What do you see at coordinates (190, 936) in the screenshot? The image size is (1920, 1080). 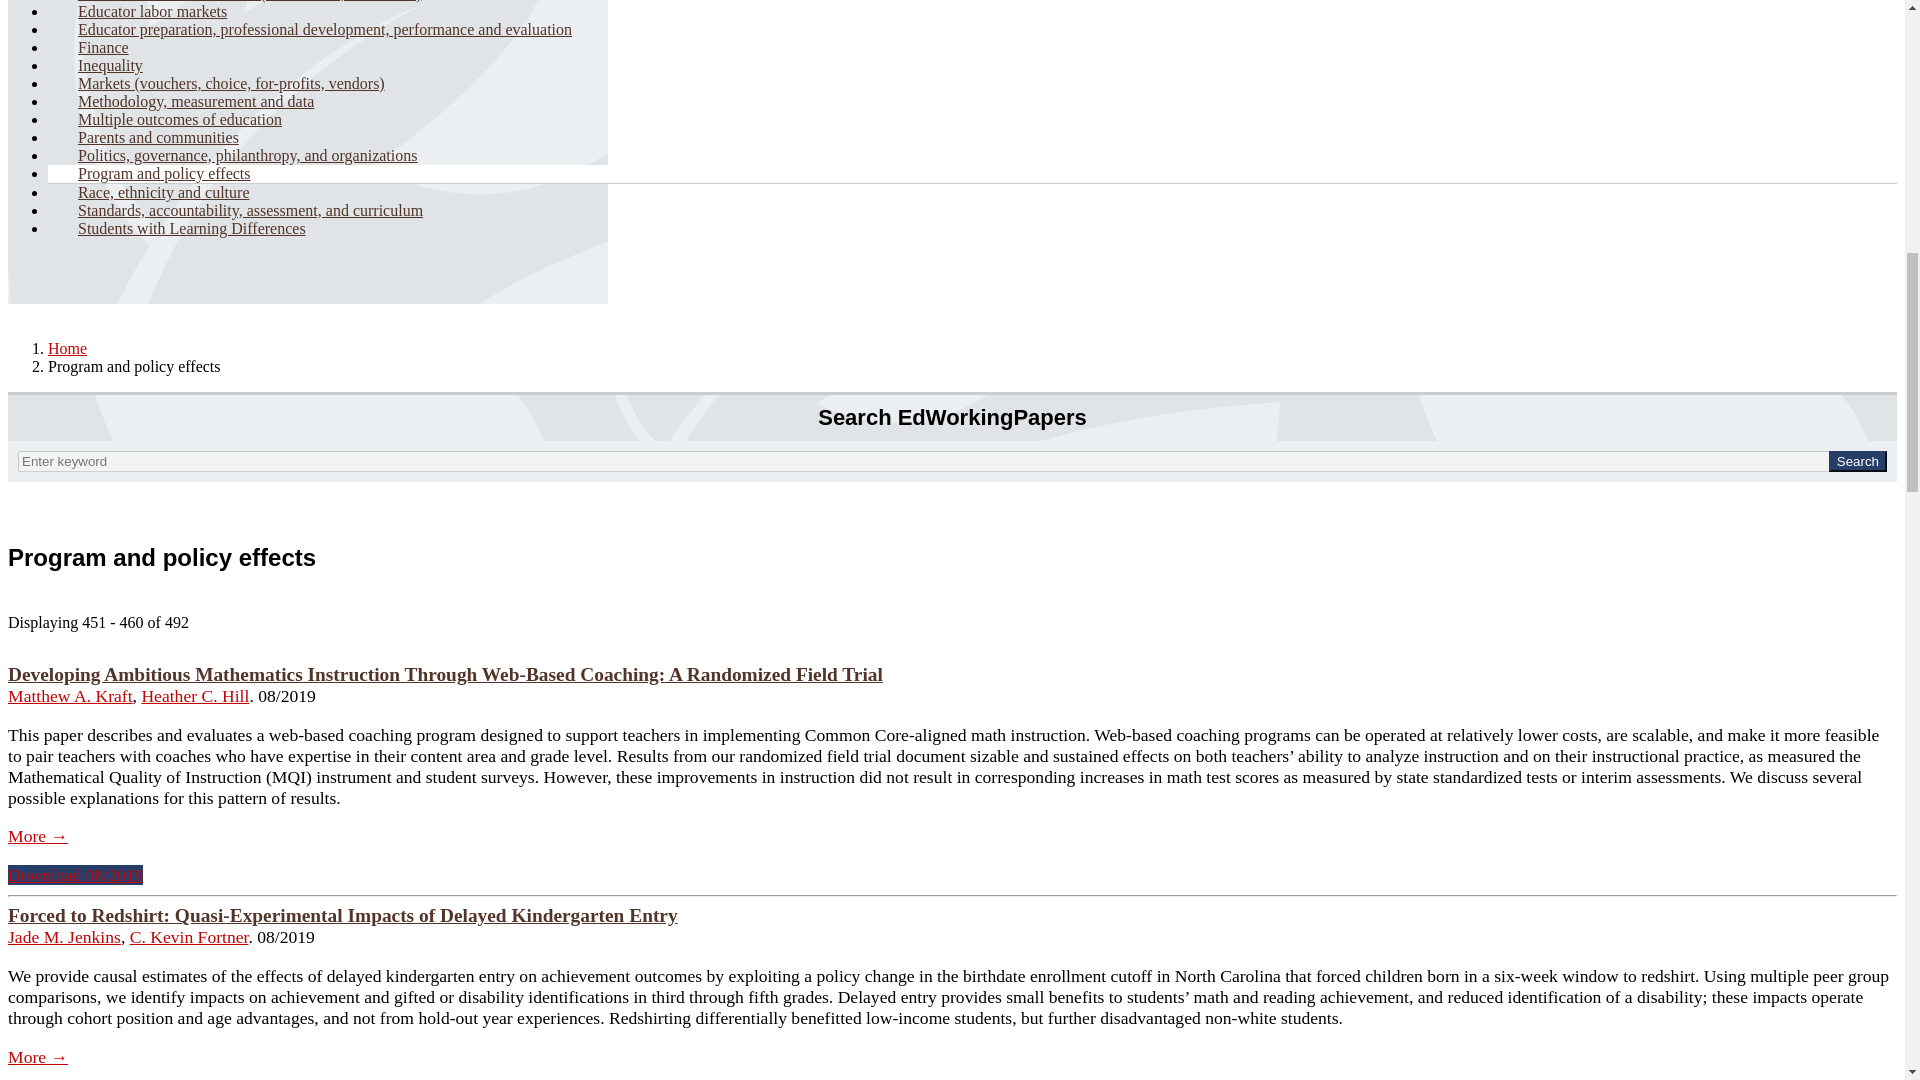 I see `C. Kevin Fortner` at bounding box center [190, 936].